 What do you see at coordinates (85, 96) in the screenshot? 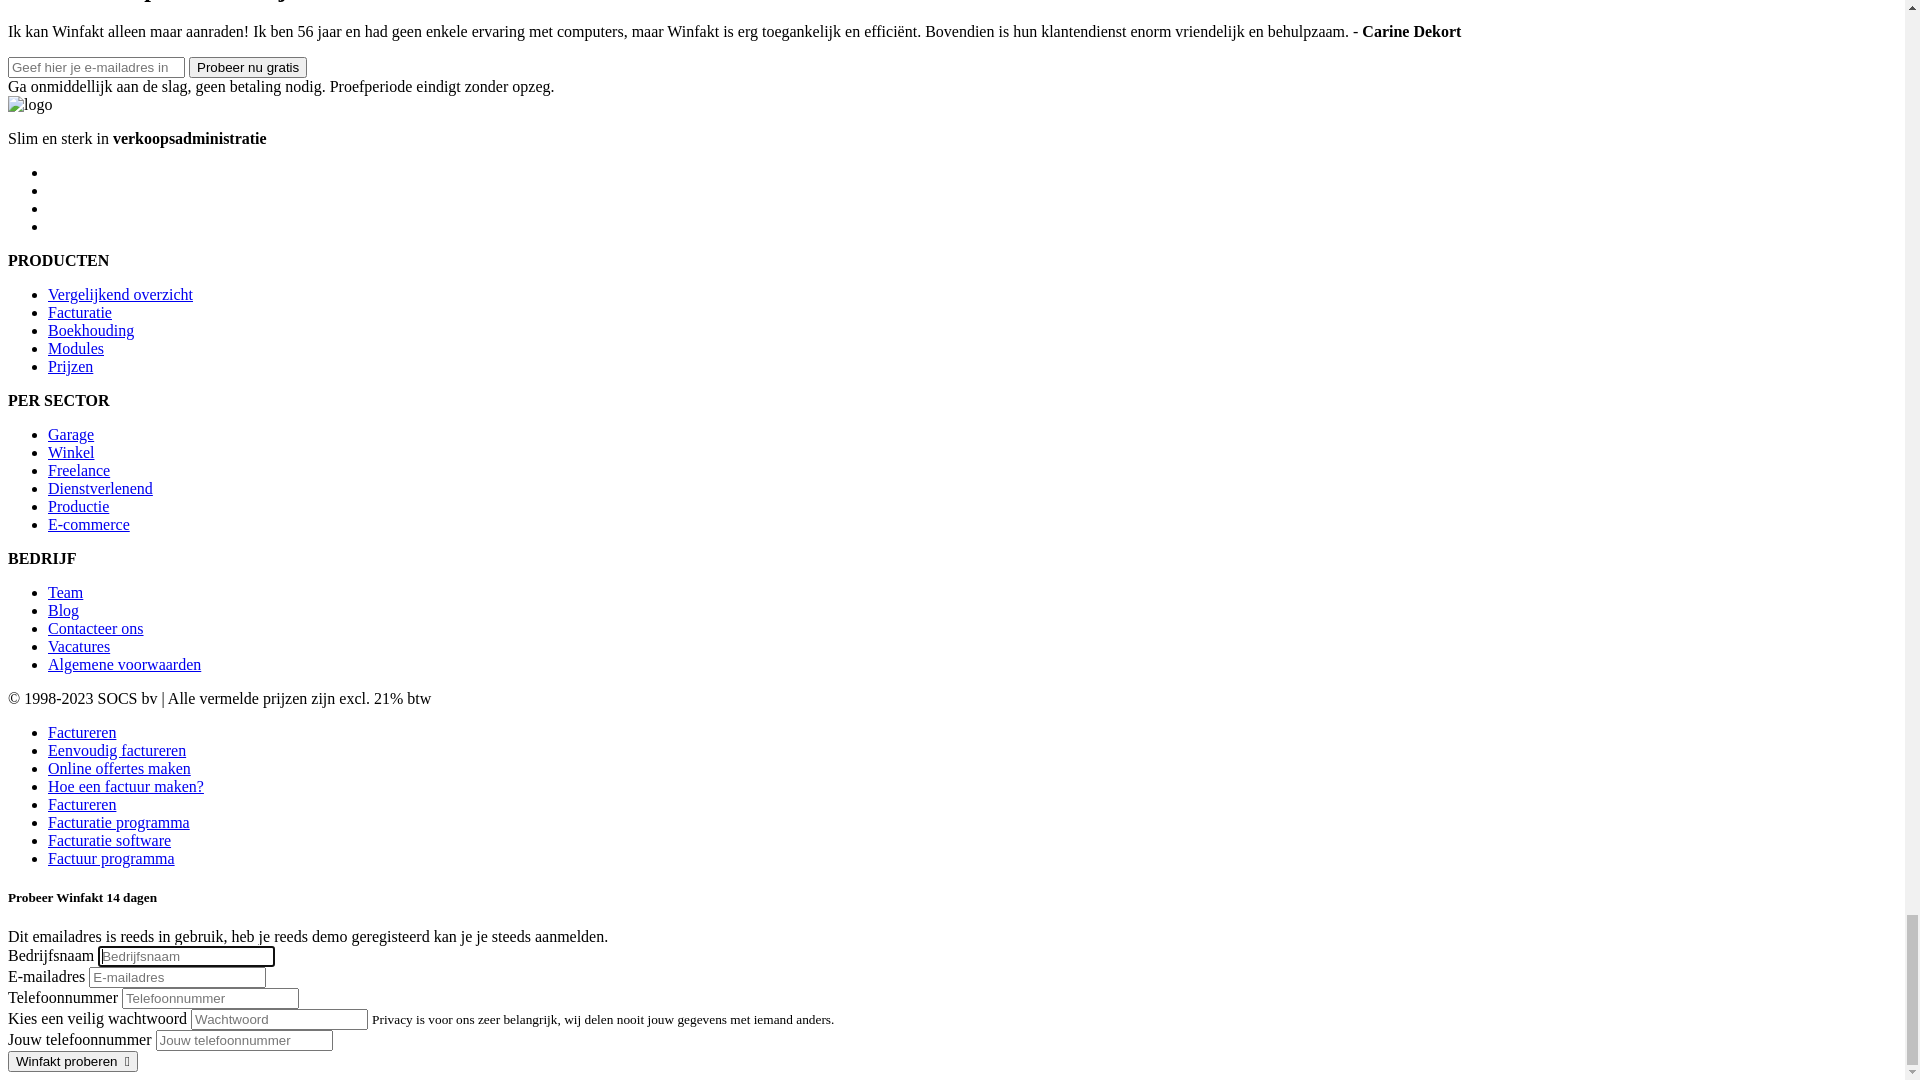
I see `Aanmelden` at bounding box center [85, 96].